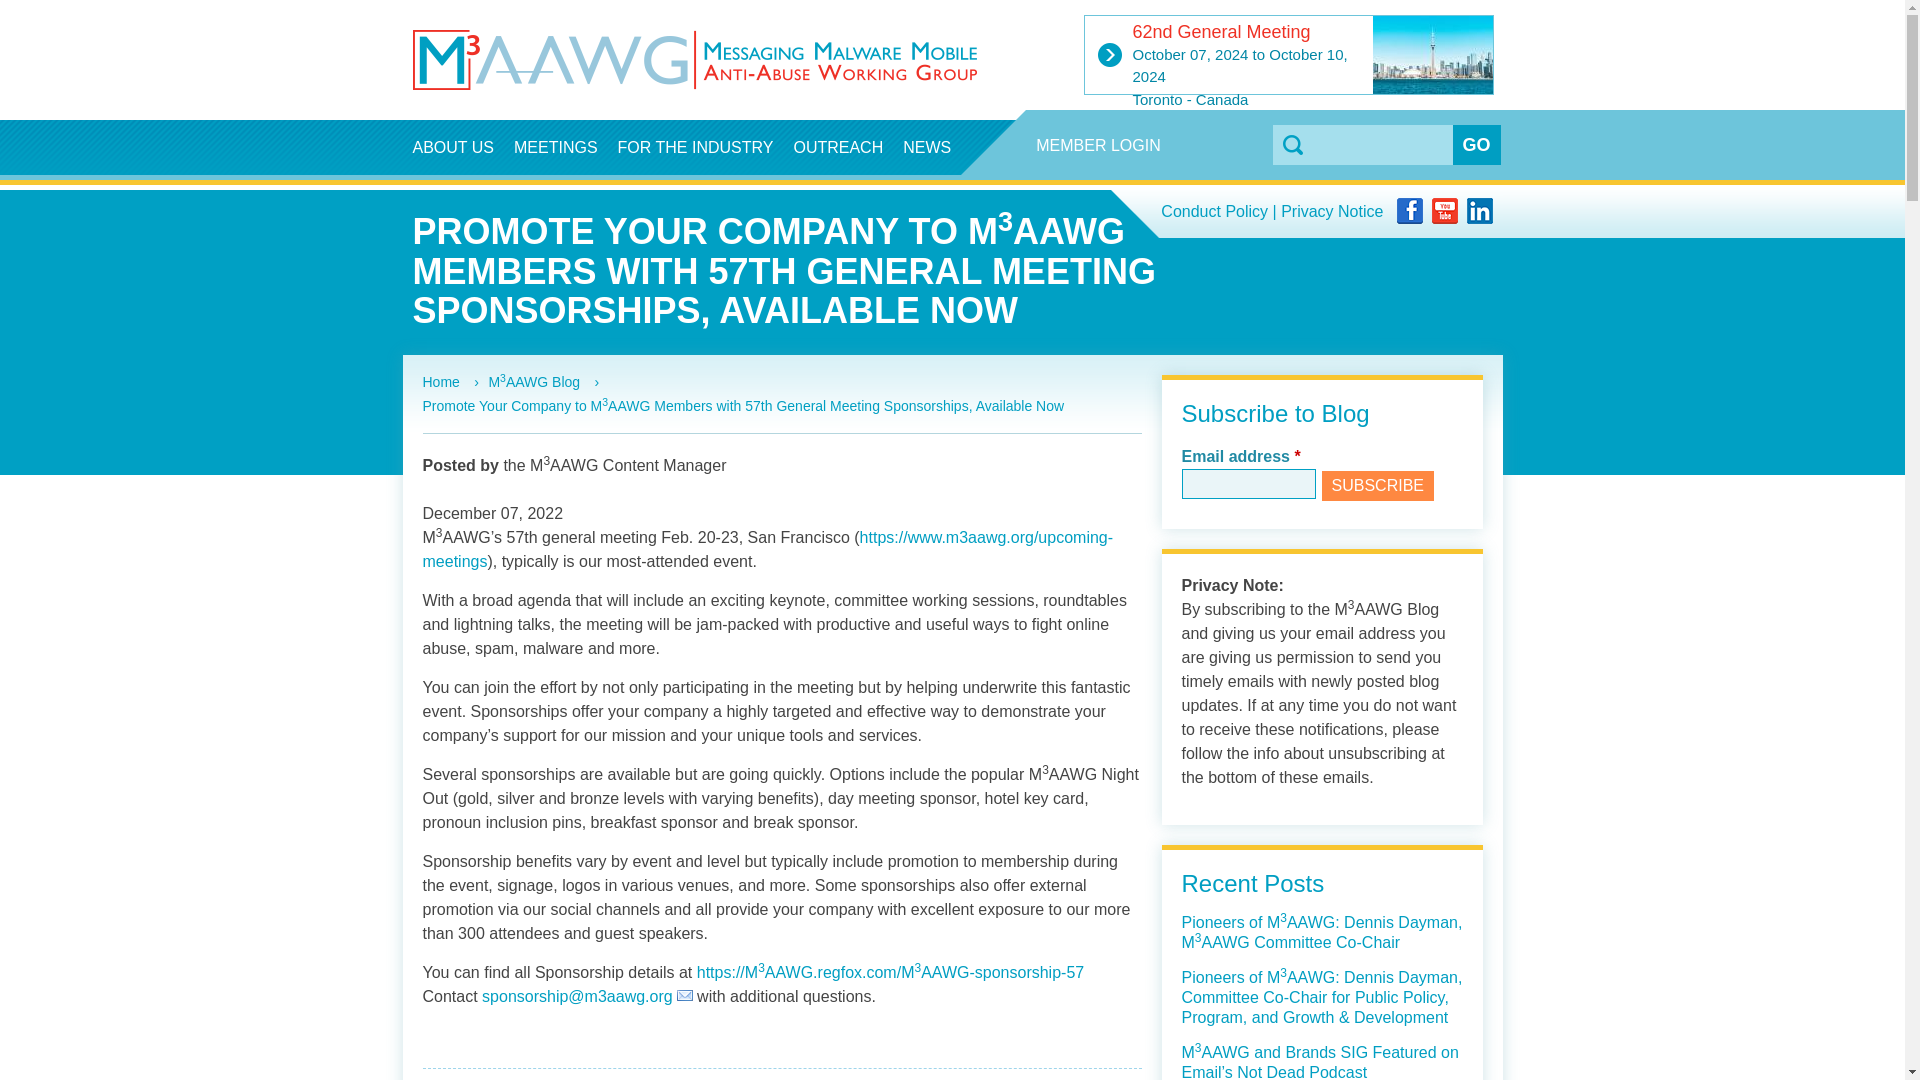  I want to click on Subscribe, so click(1378, 486).